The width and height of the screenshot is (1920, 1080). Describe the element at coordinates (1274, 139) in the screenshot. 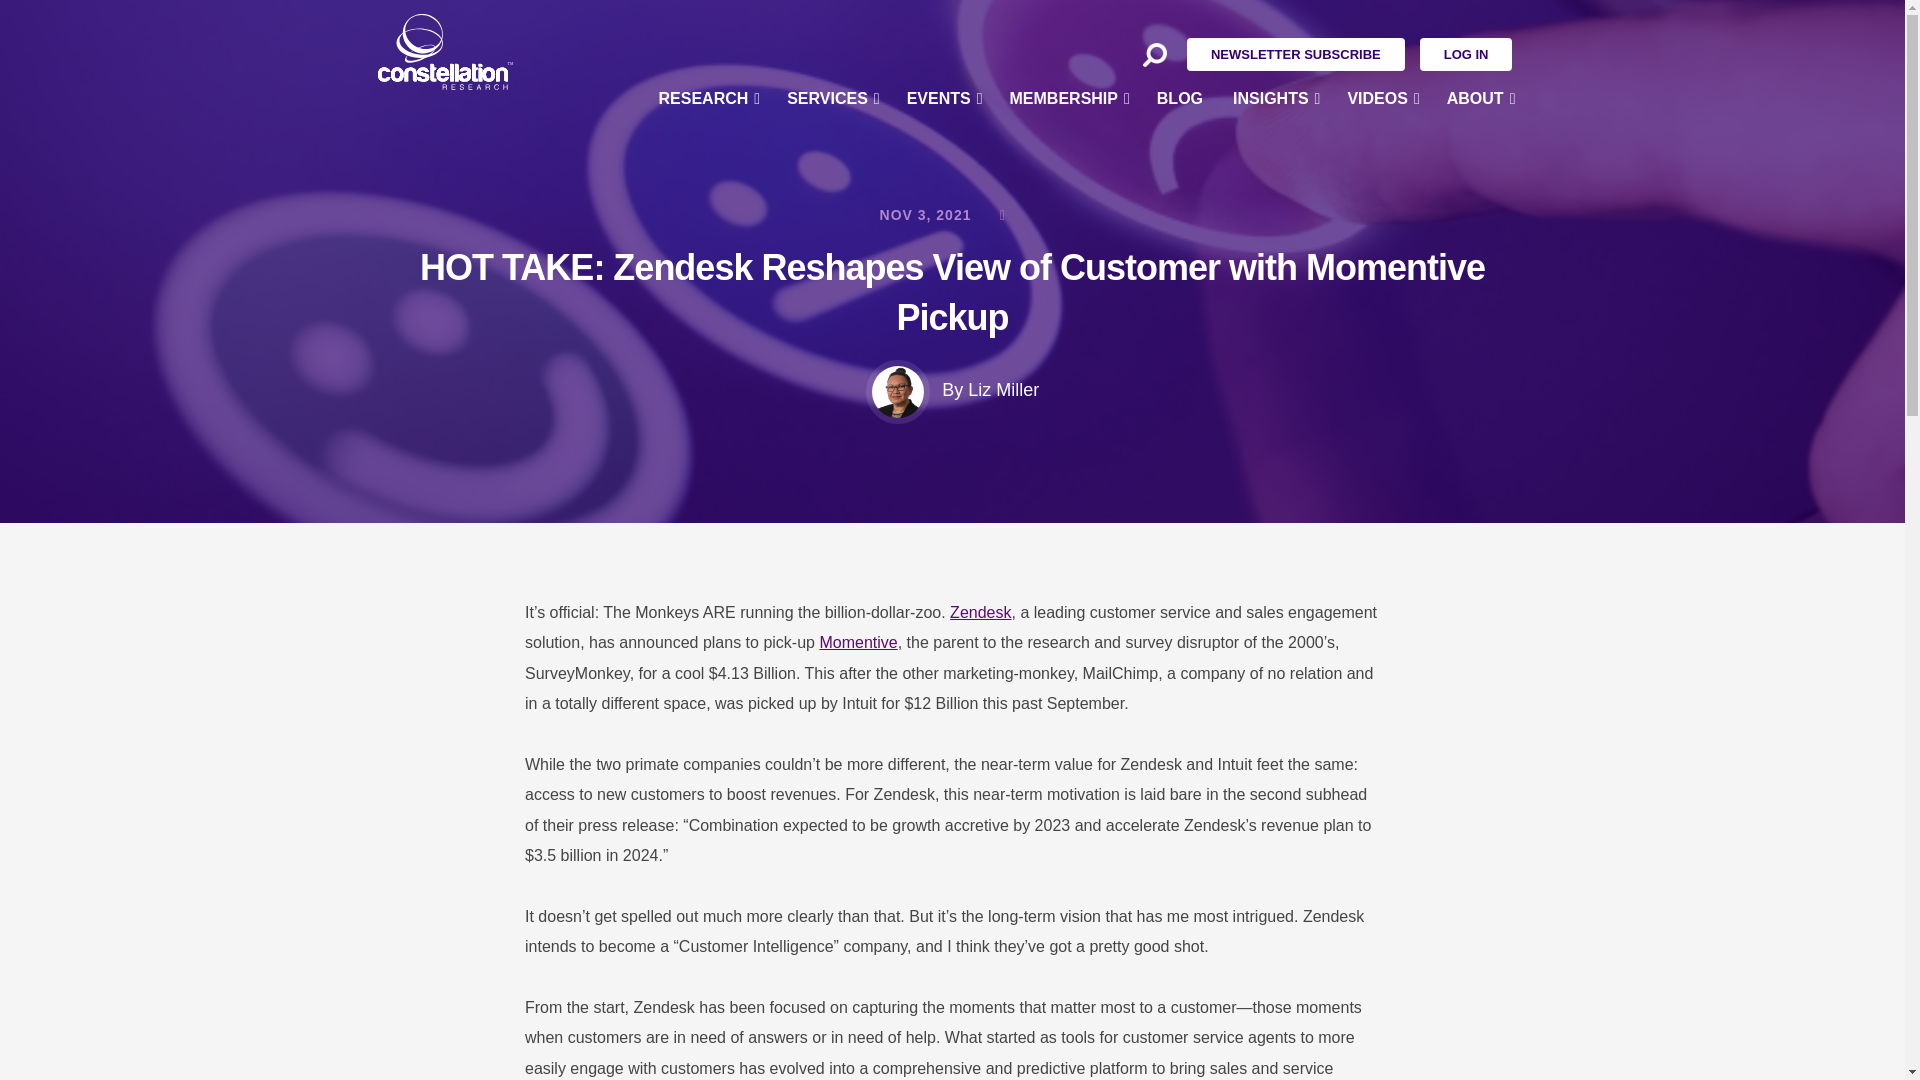

I see `Actionable advice about developments in technology` at that location.